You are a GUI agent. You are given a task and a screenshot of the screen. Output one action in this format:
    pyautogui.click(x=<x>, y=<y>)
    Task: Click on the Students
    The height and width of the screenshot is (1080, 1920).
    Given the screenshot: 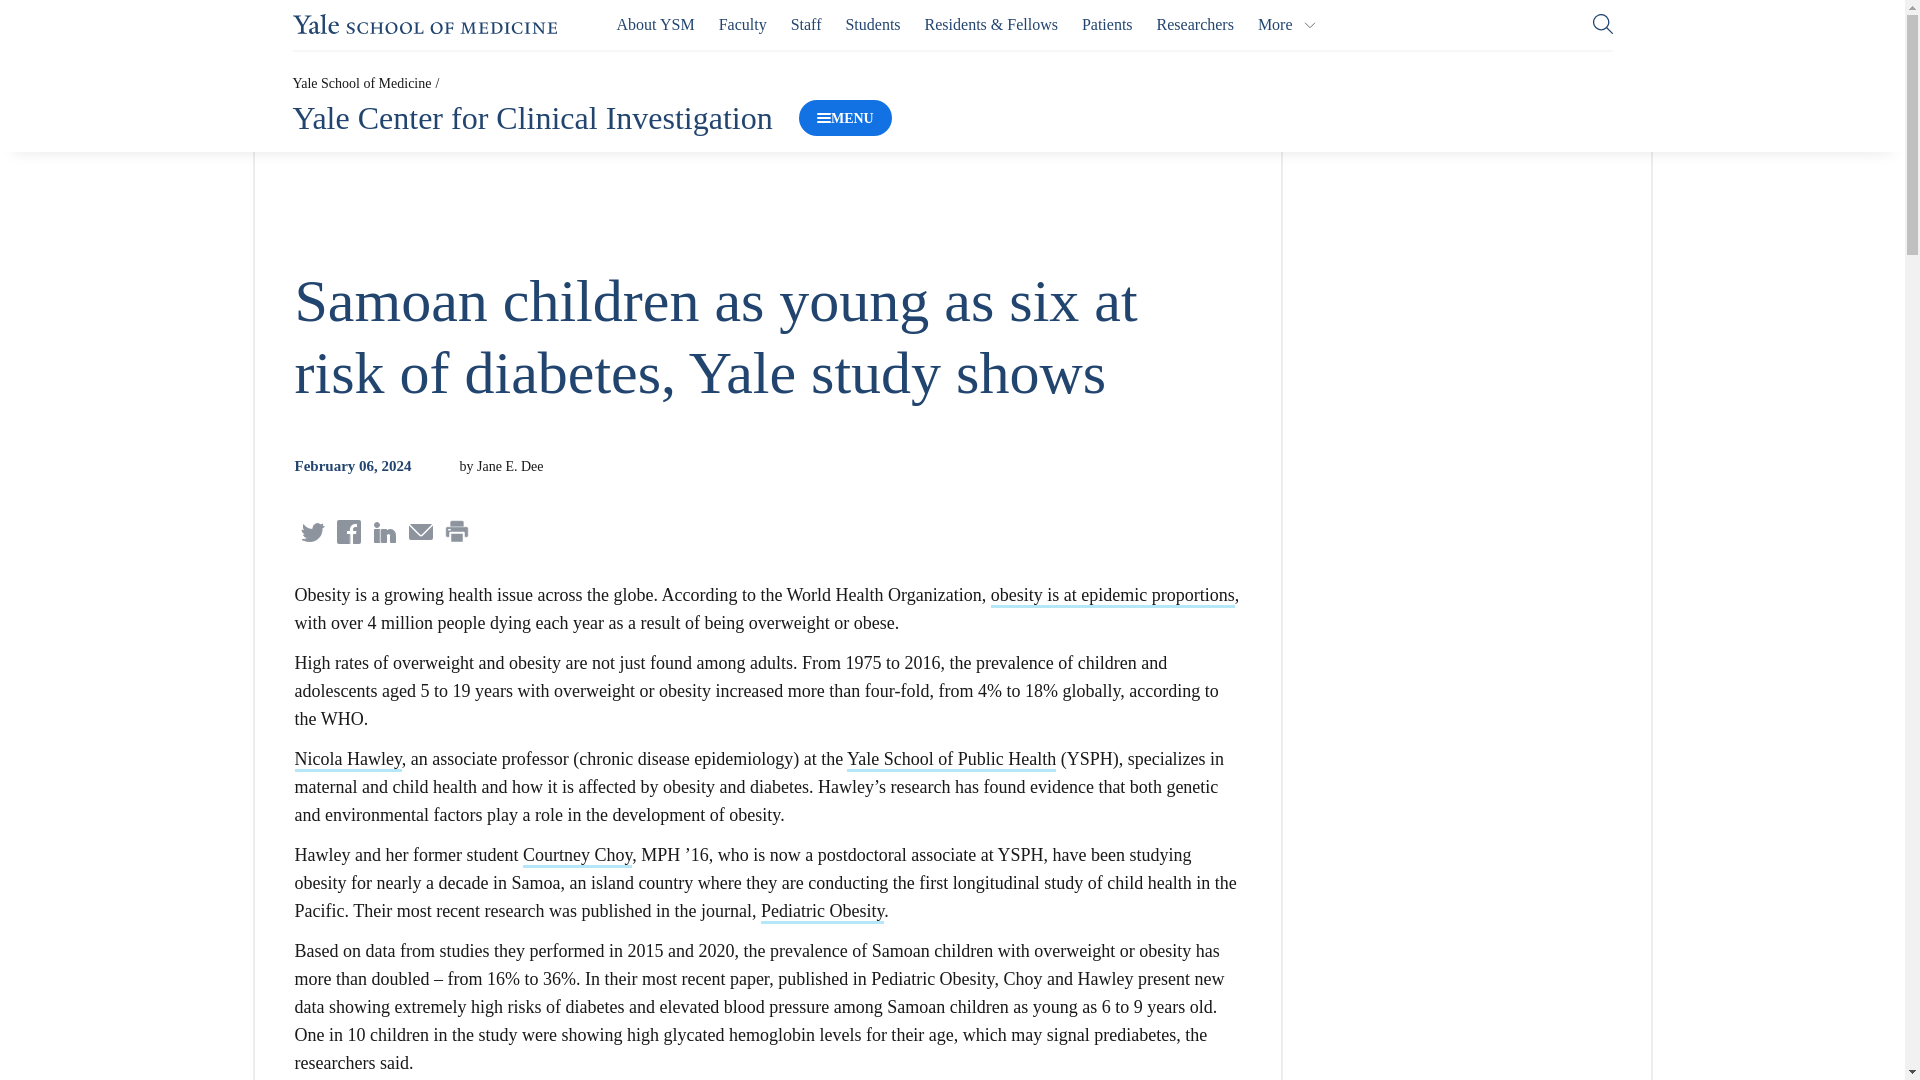 What is the action you would take?
    pyautogui.click(x=872, y=24)
    